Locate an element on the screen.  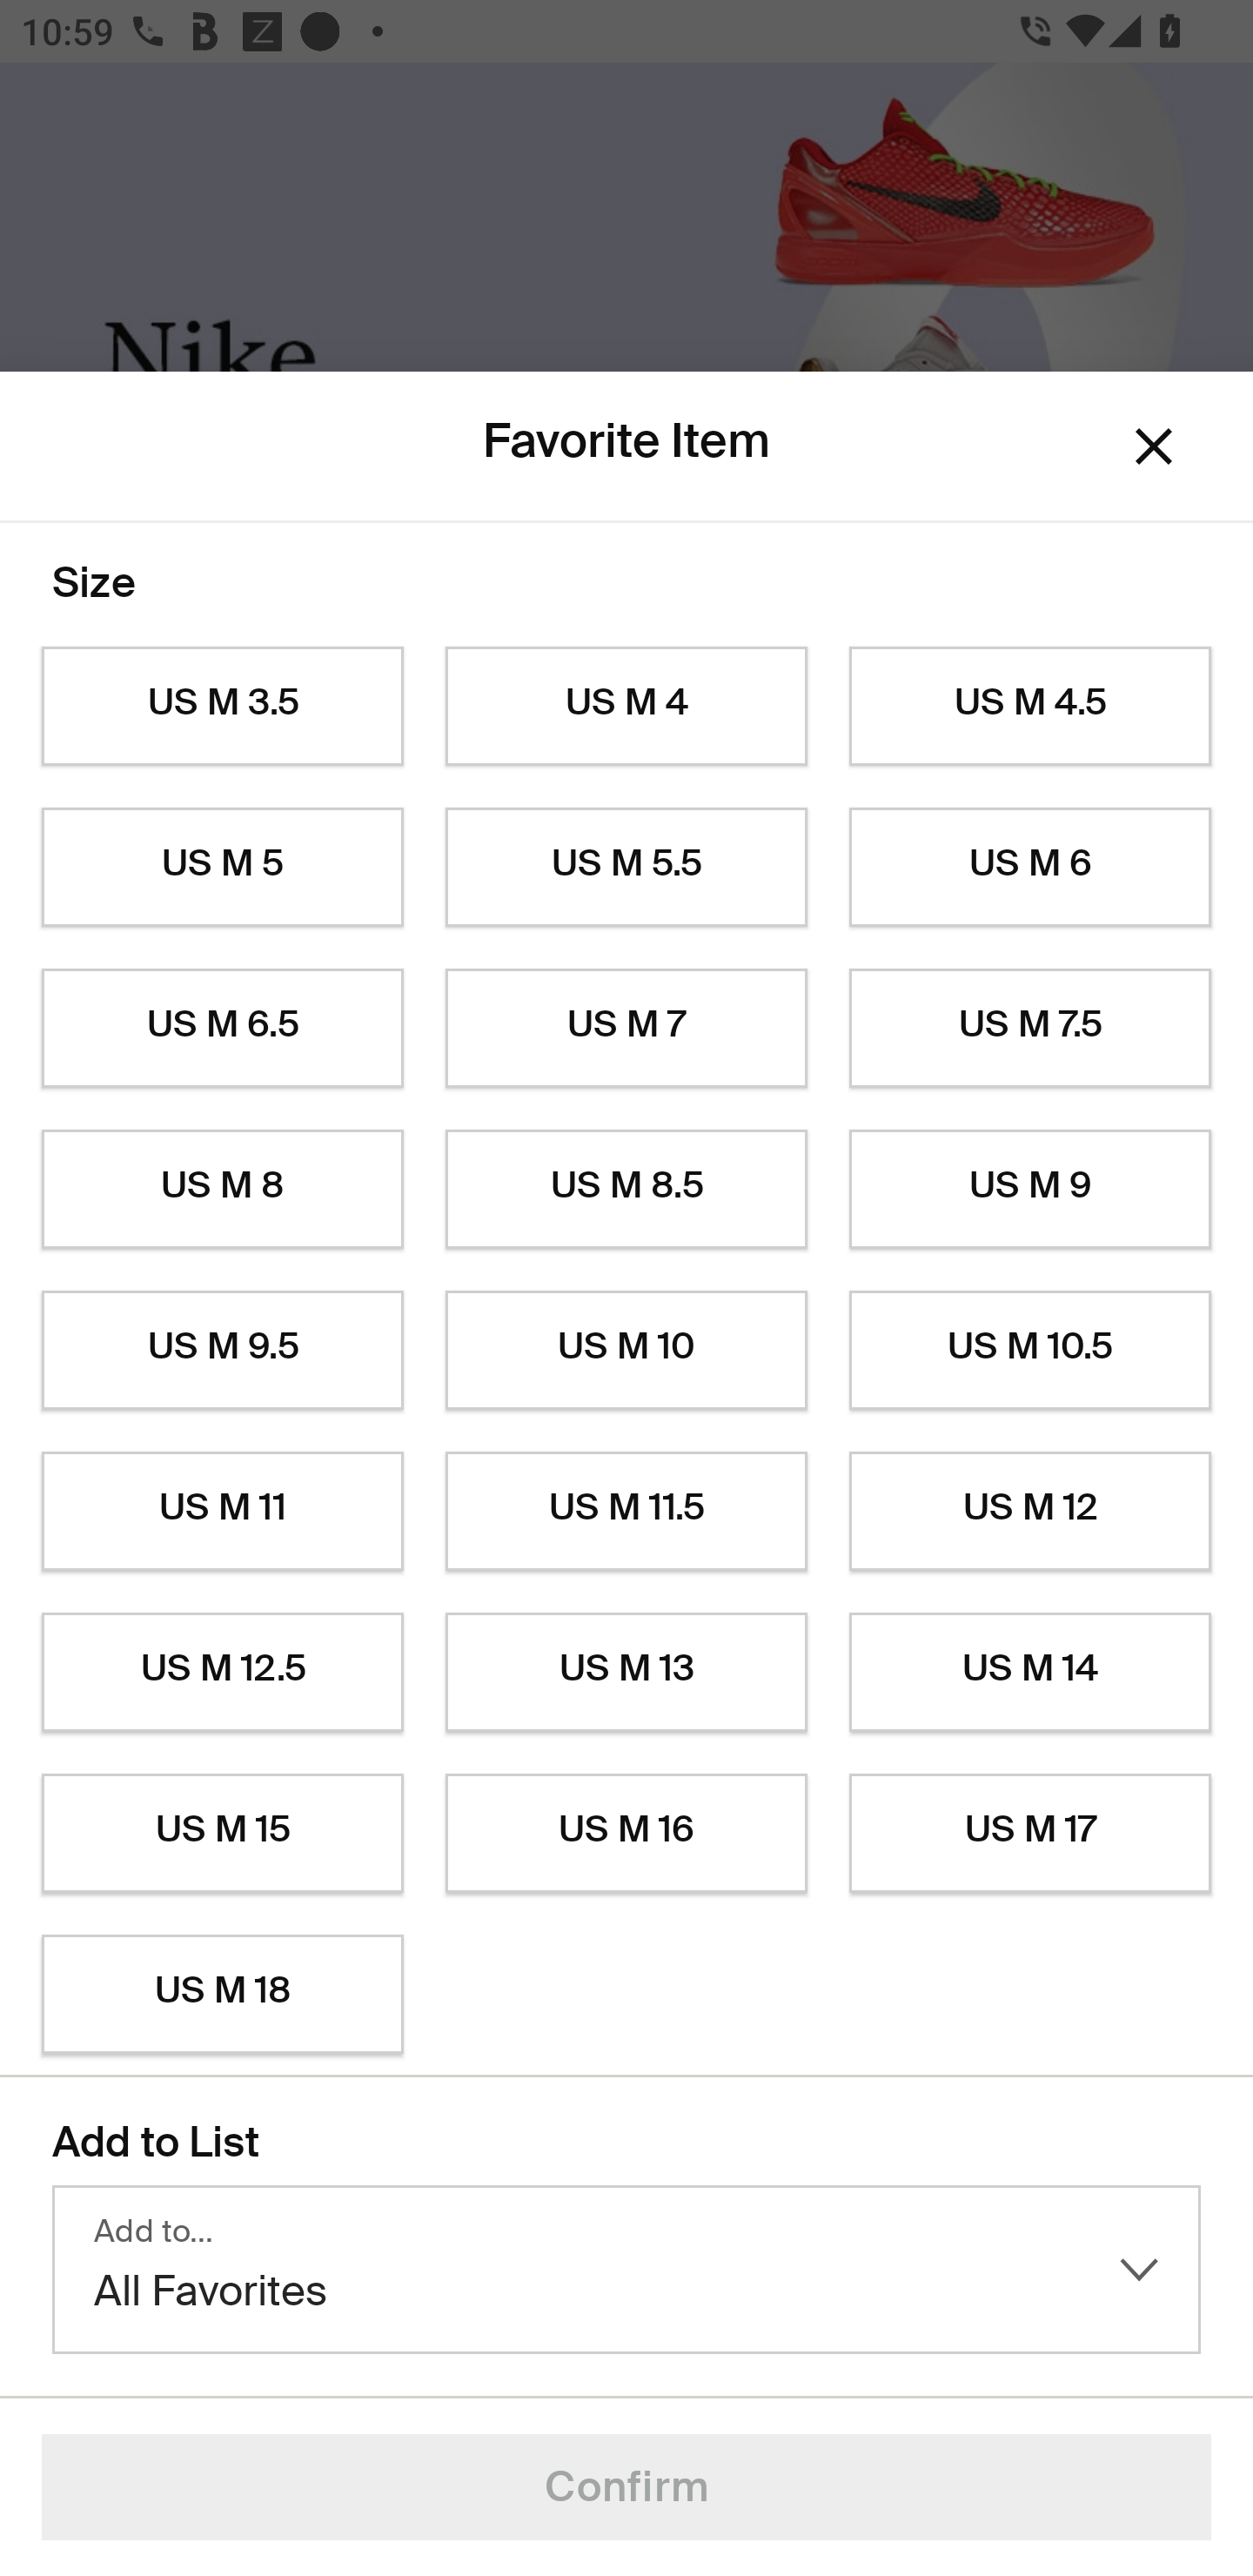
US M 6 is located at coordinates (1030, 867).